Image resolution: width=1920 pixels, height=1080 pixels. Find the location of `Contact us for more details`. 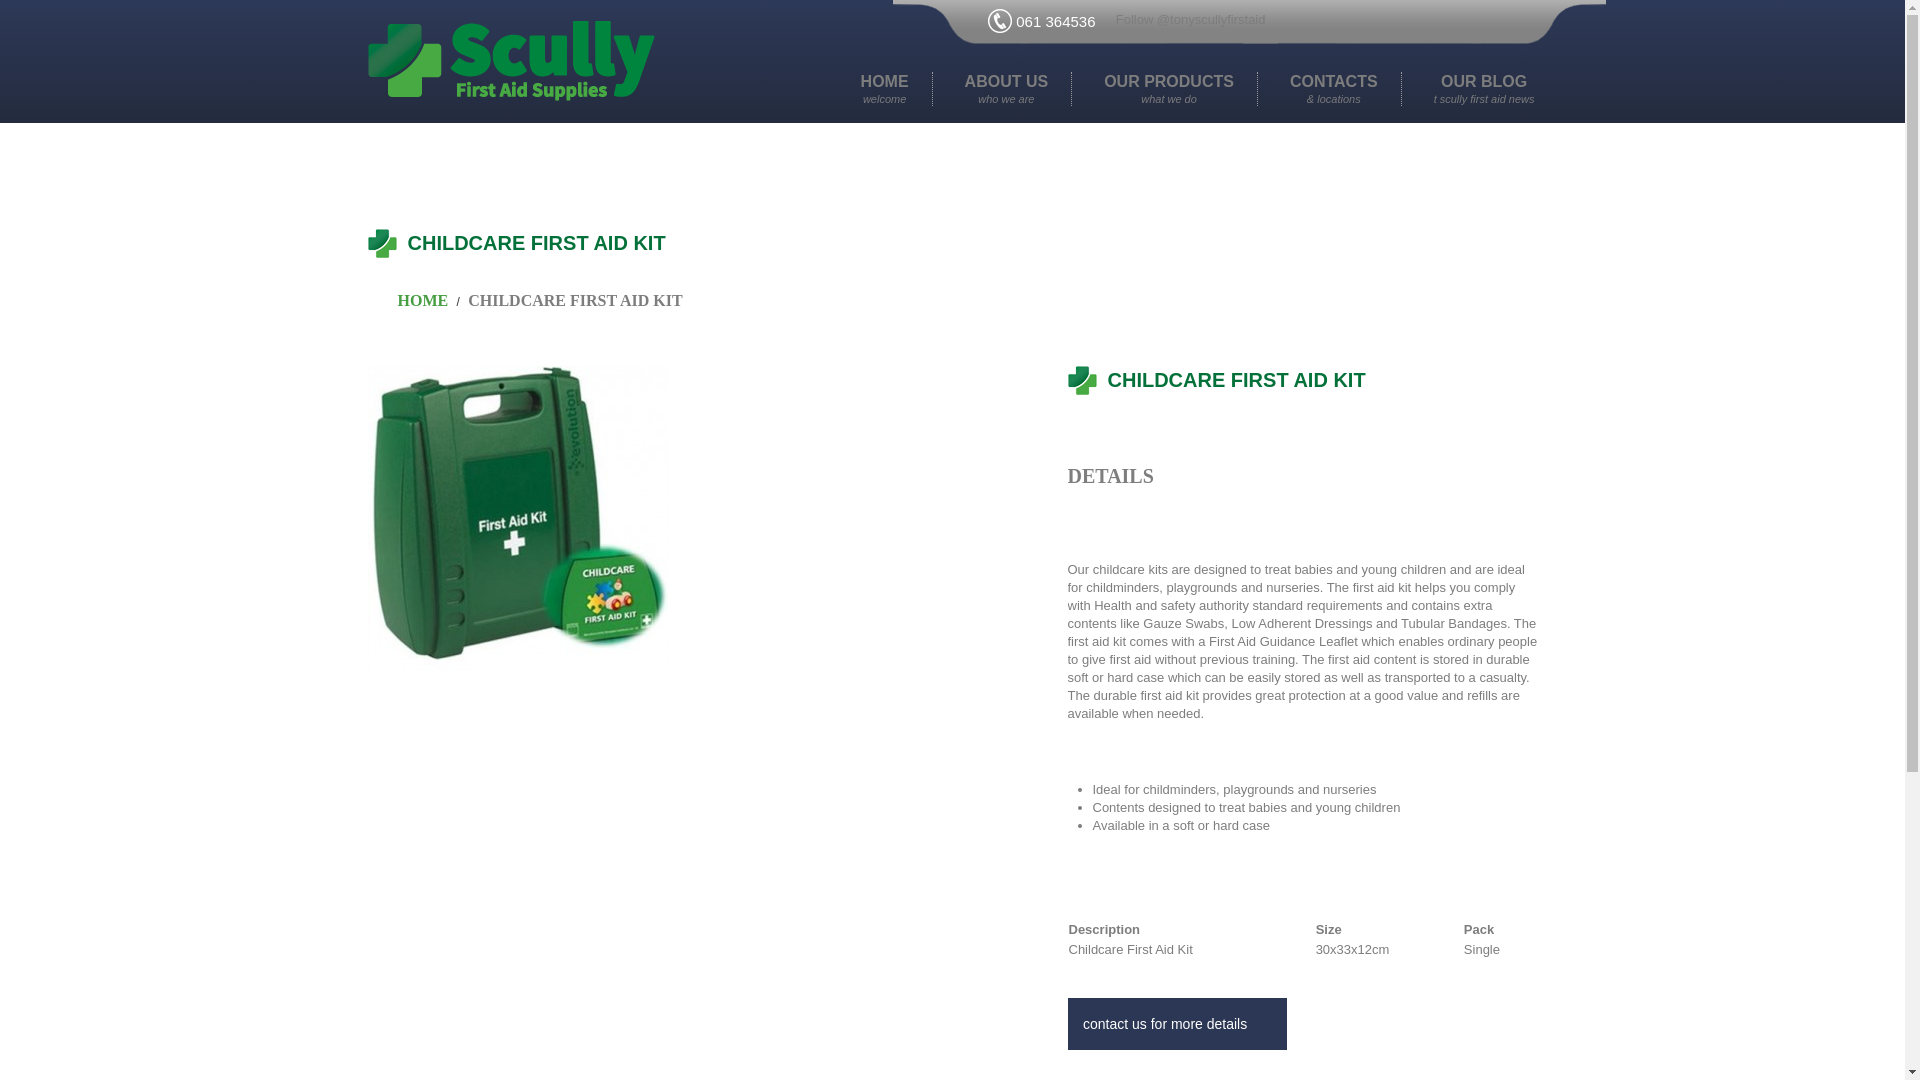

Contact us for more details is located at coordinates (1168, 88).